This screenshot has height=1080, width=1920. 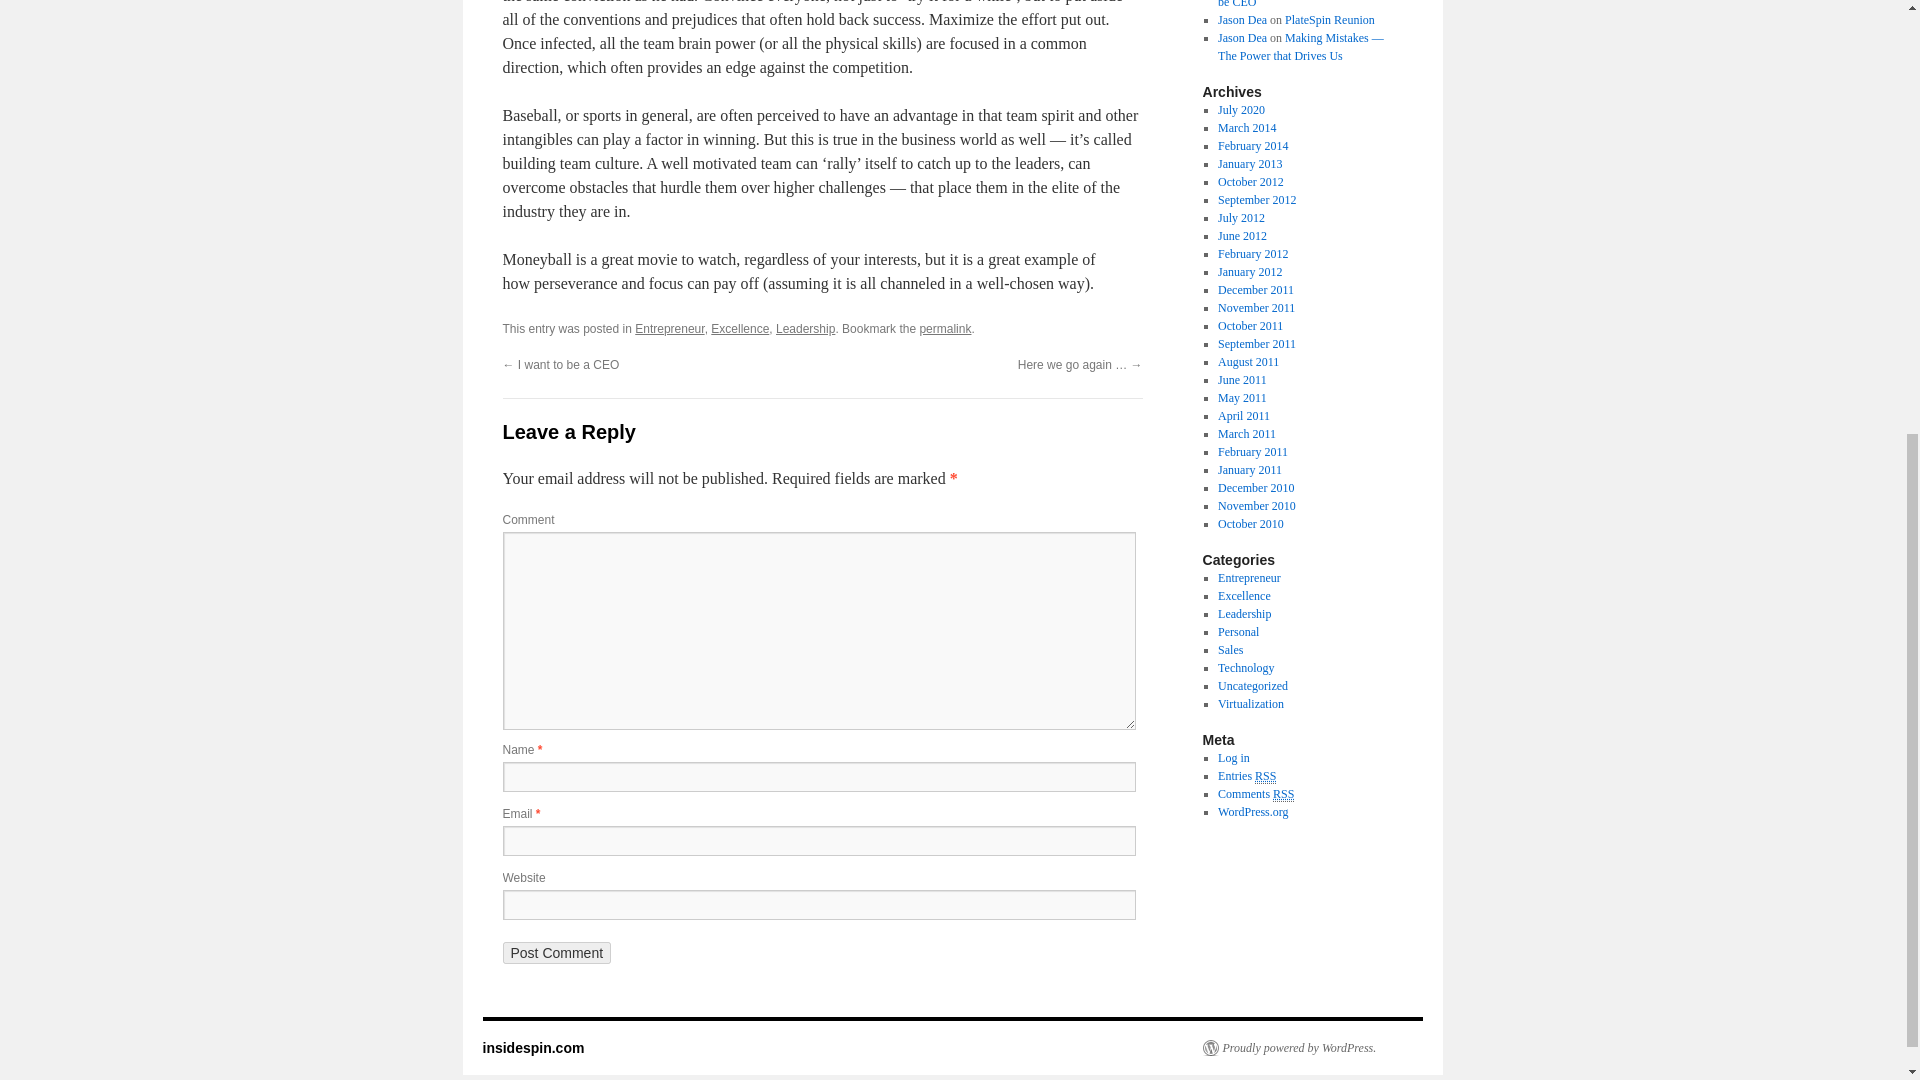 What do you see at coordinates (1288, 1048) in the screenshot?
I see `Semantic Personal Publishing Platform` at bounding box center [1288, 1048].